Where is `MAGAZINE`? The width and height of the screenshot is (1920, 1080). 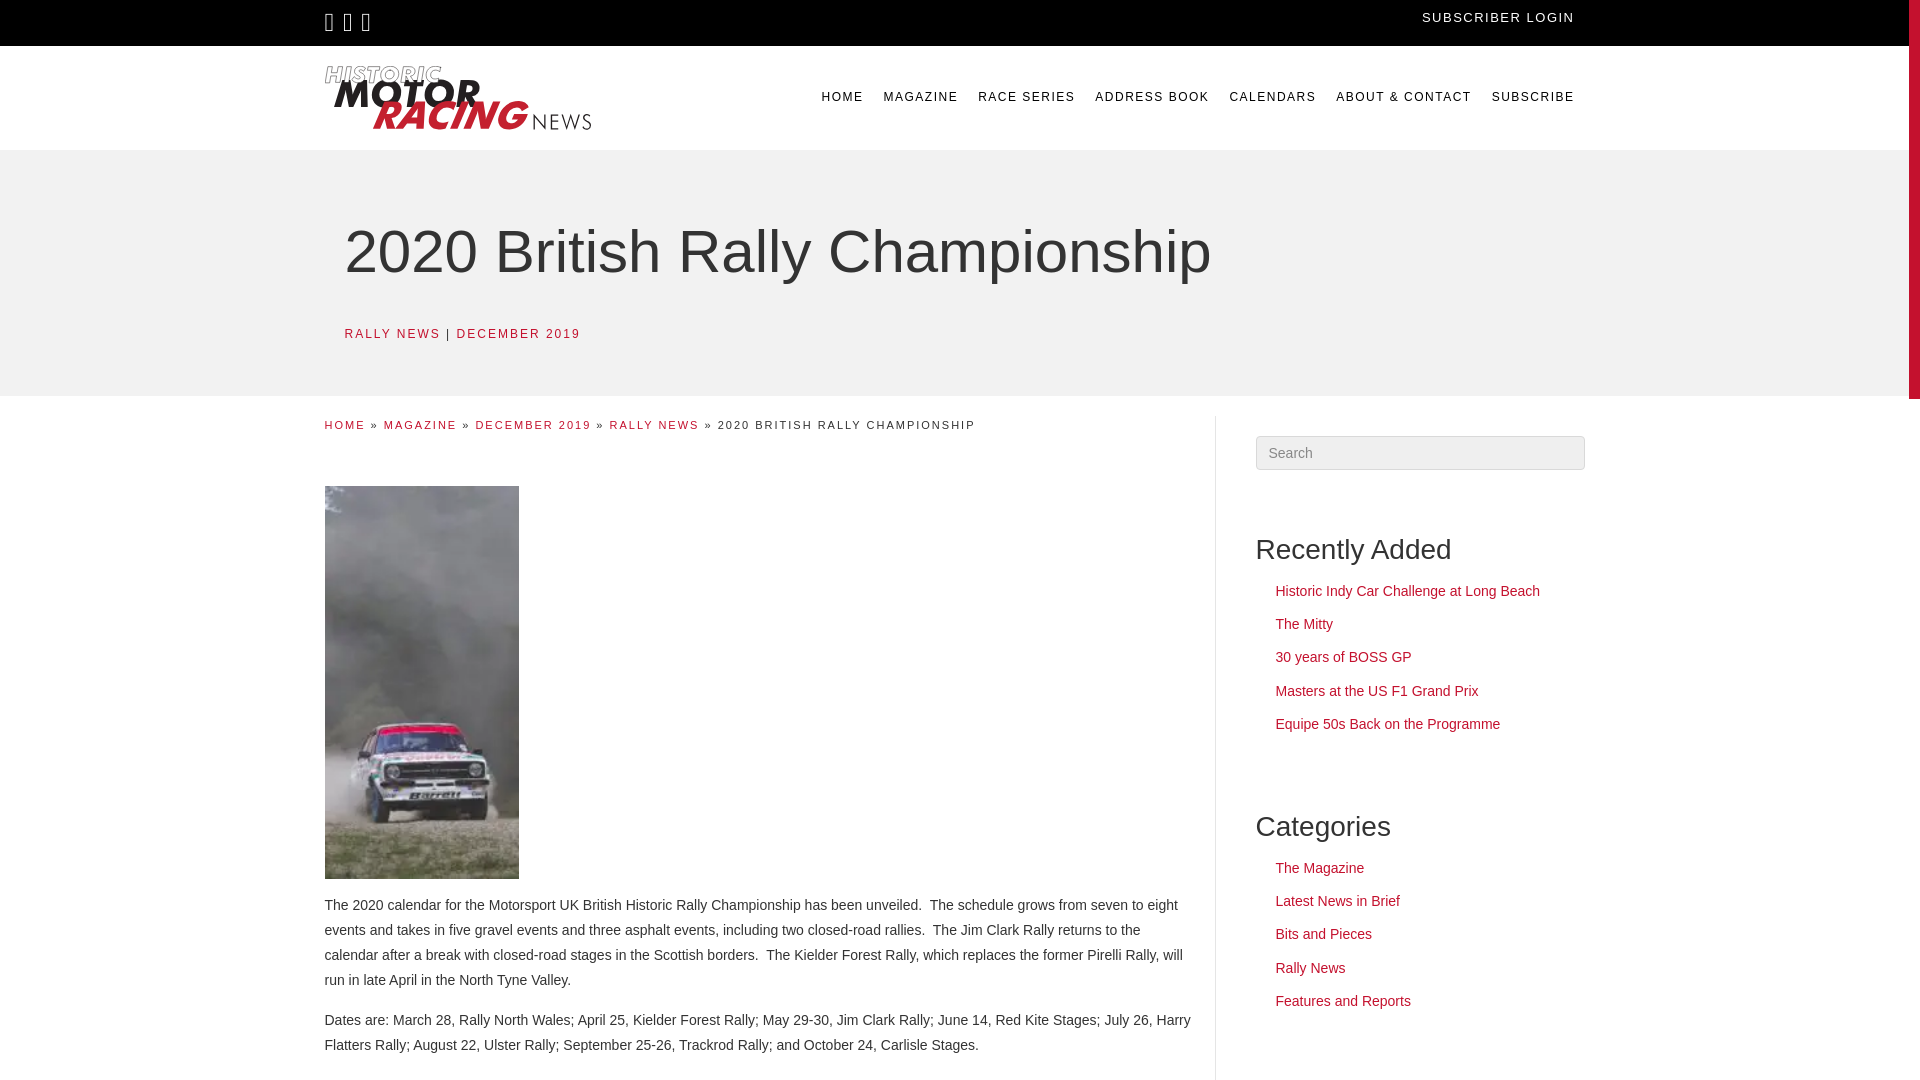
MAGAZINE is located at coordinates (920, 97).